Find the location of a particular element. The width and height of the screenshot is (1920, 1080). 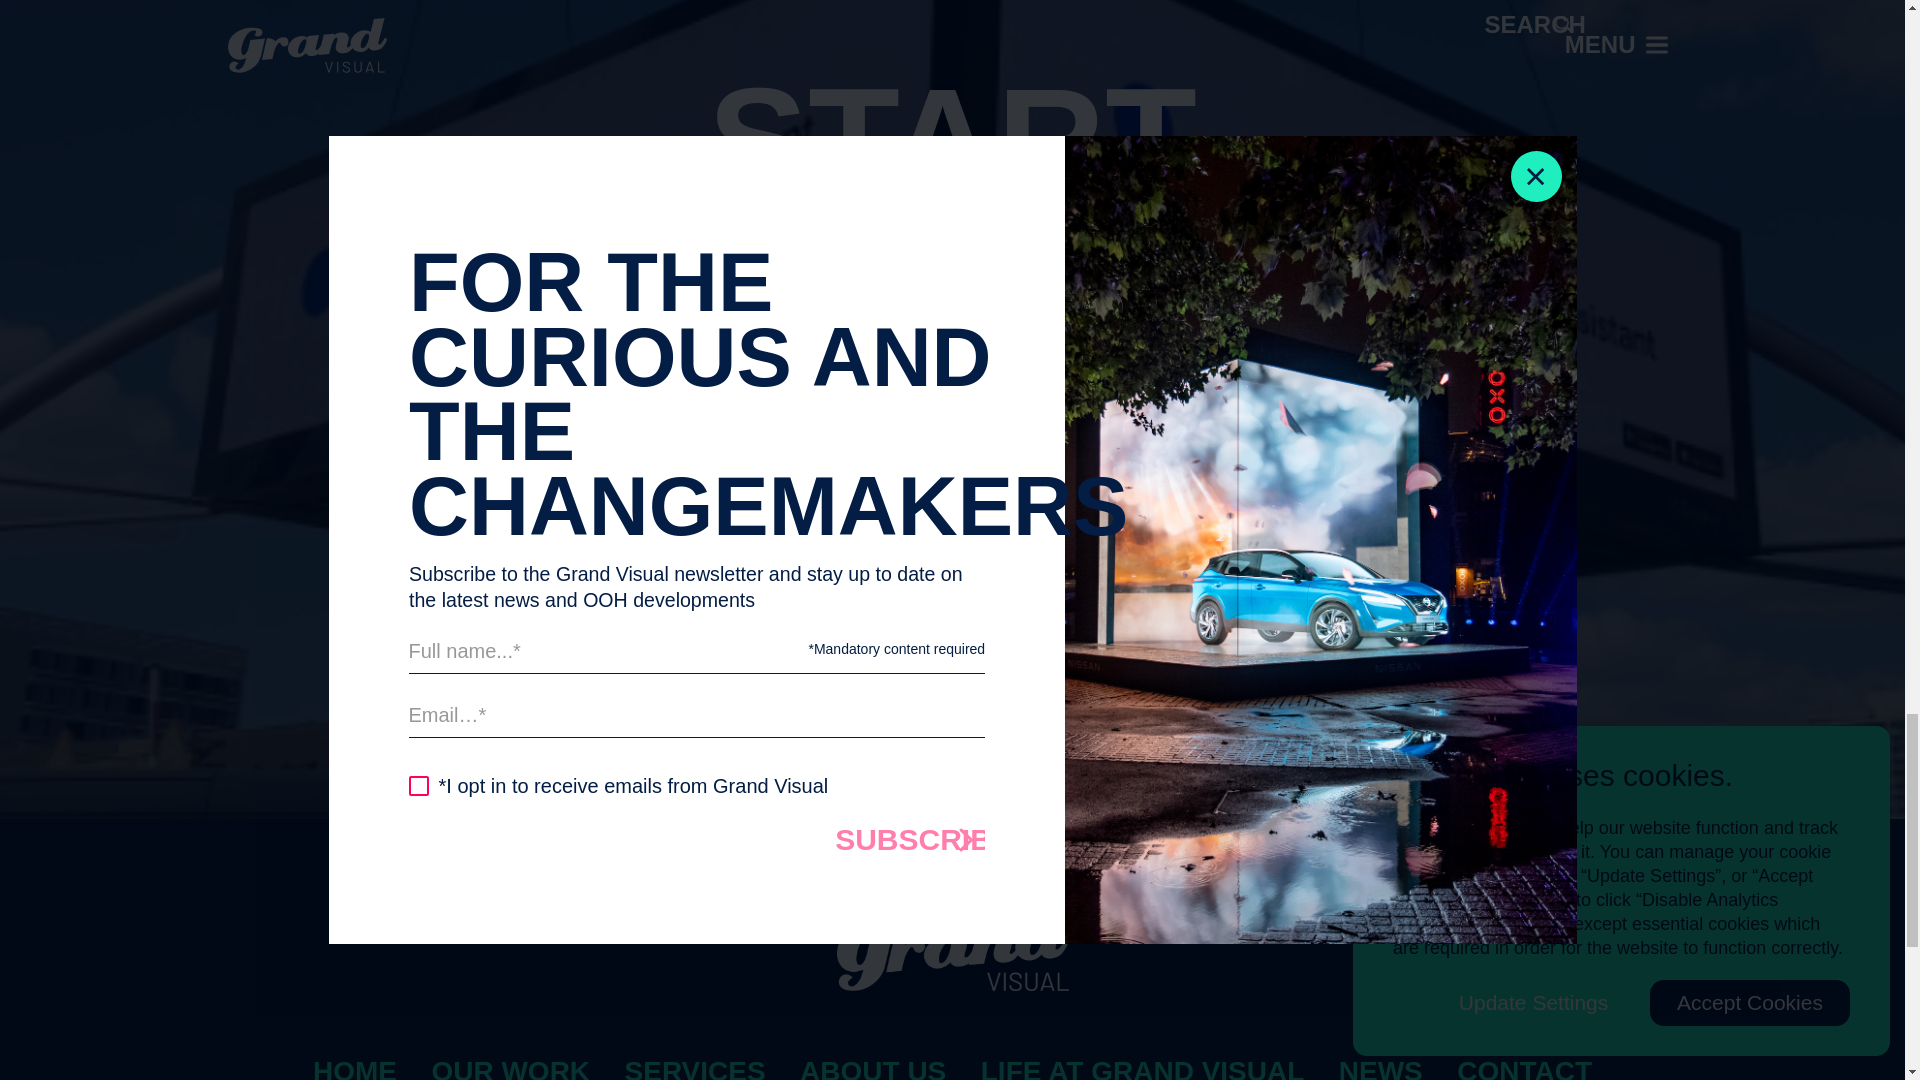

HOME is located at coordinates (354, 1068).